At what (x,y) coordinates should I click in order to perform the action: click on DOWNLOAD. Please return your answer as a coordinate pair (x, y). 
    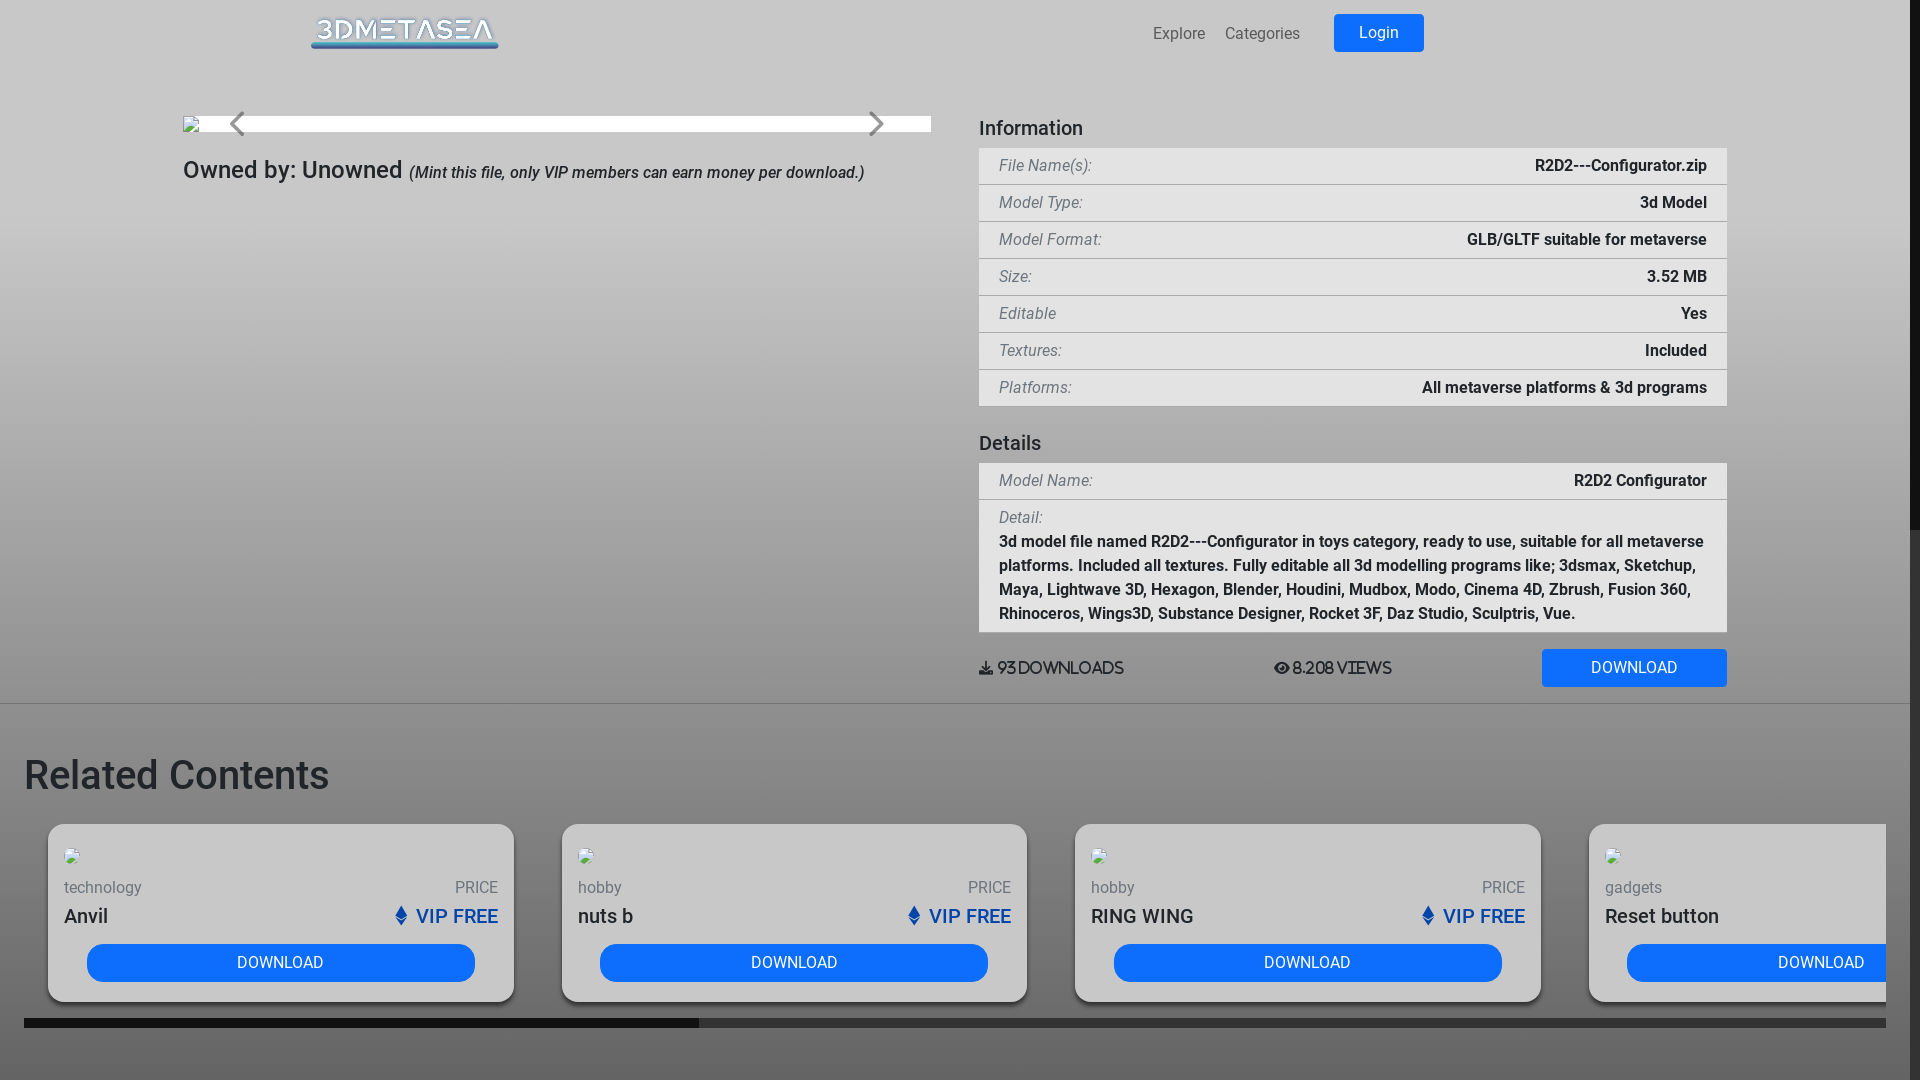
    Looking at the image, I should click on (1634, 667).